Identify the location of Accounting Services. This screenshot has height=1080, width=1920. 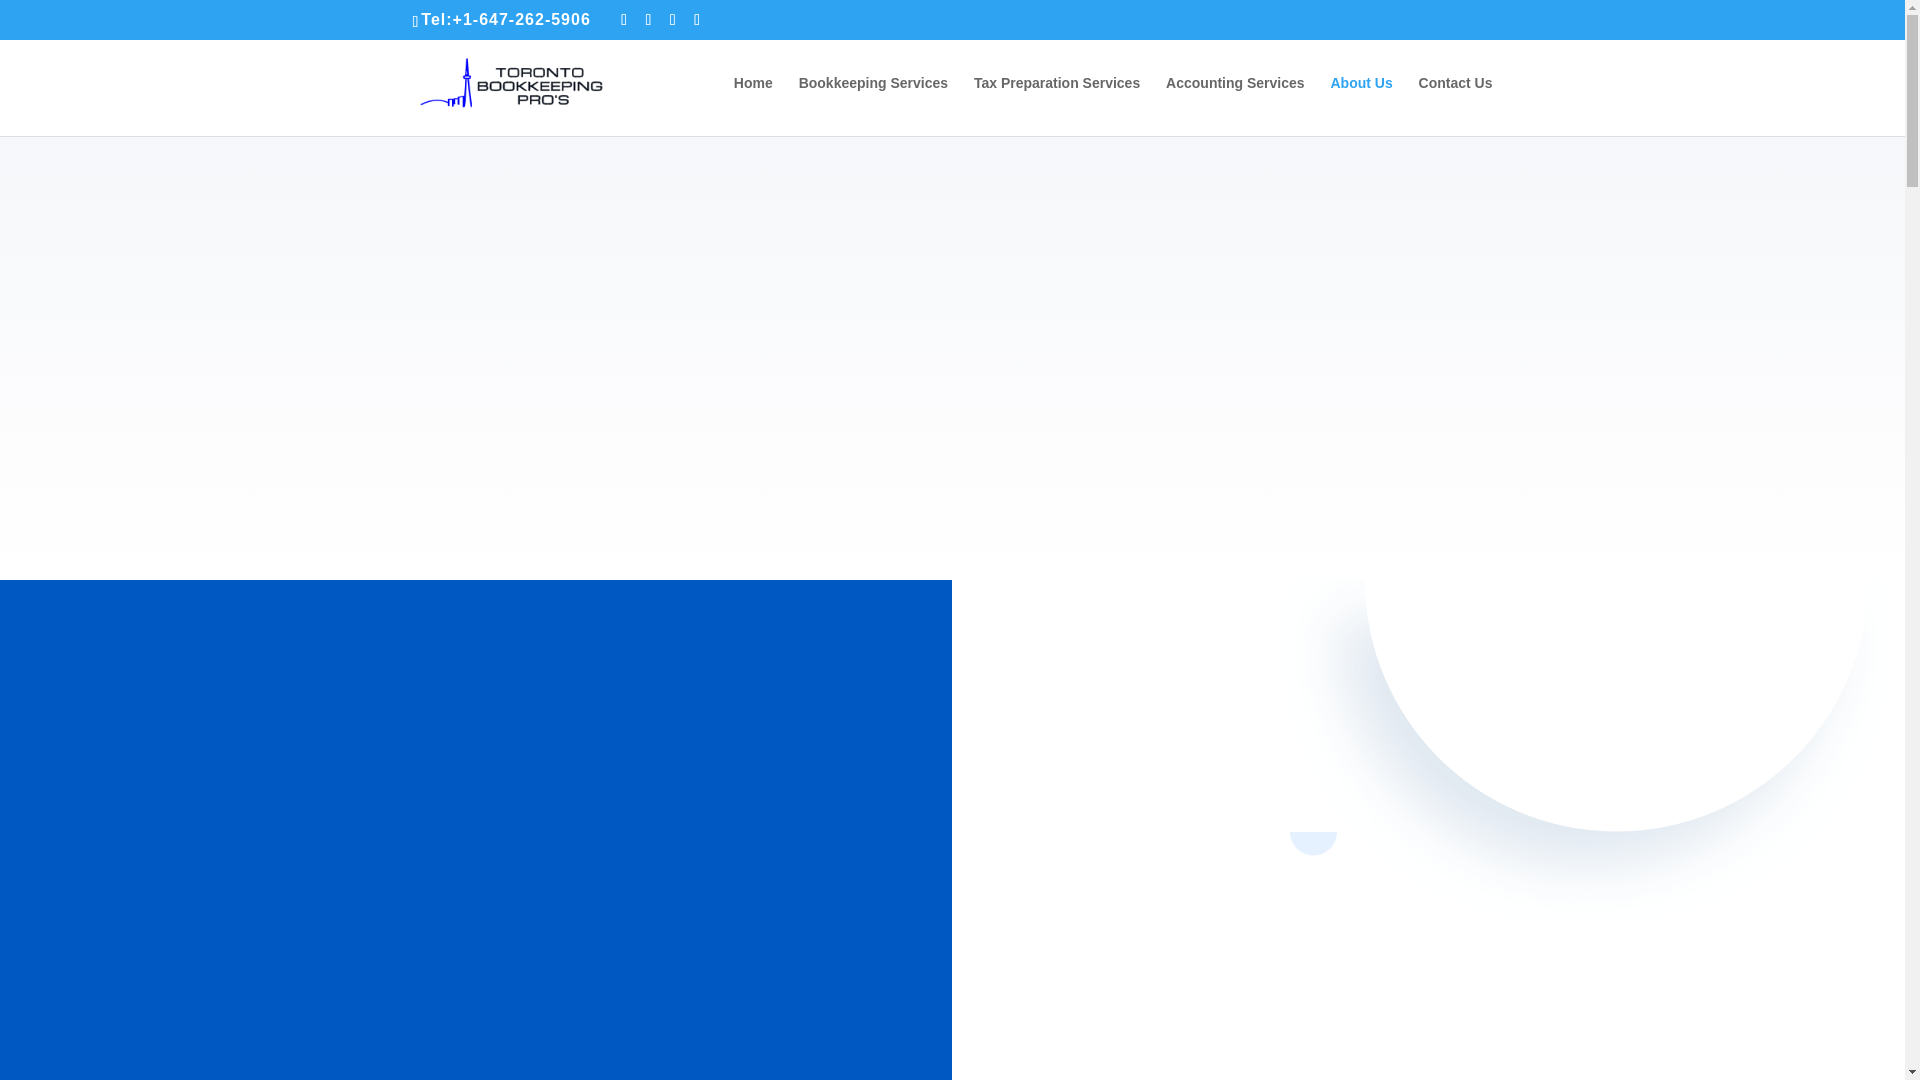
(1235, 106).